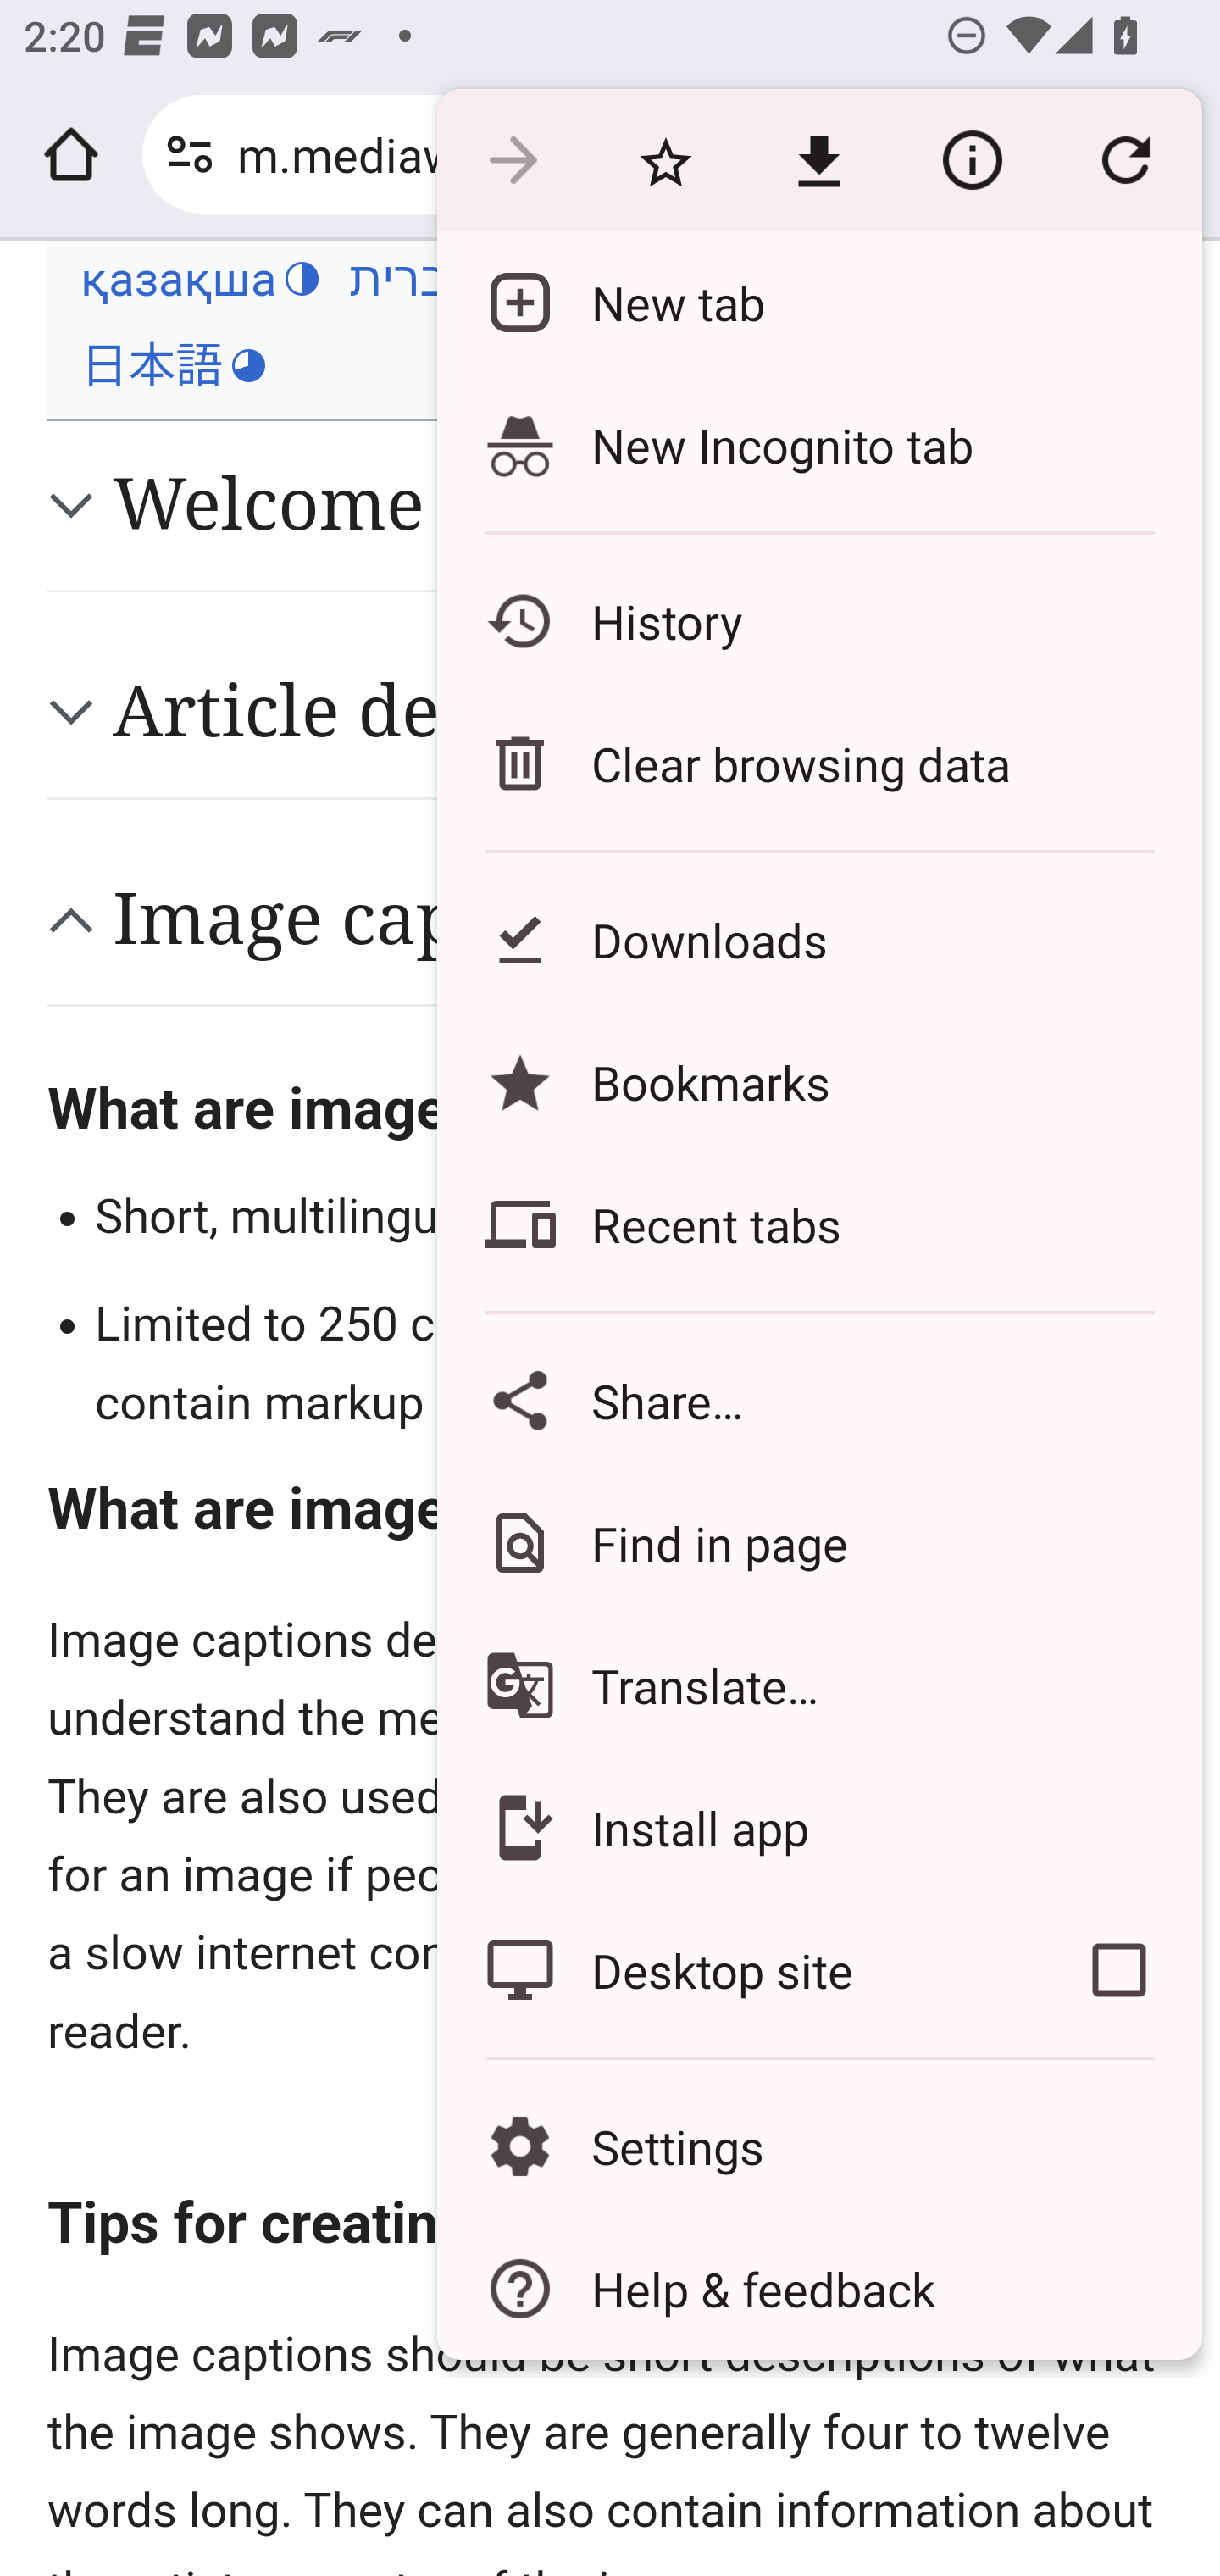  What do you see at coordinates (735, 1969) in the screenshot?
I see `Desktop site Turn on Request desktop site` at bounding box center [735, 1969].